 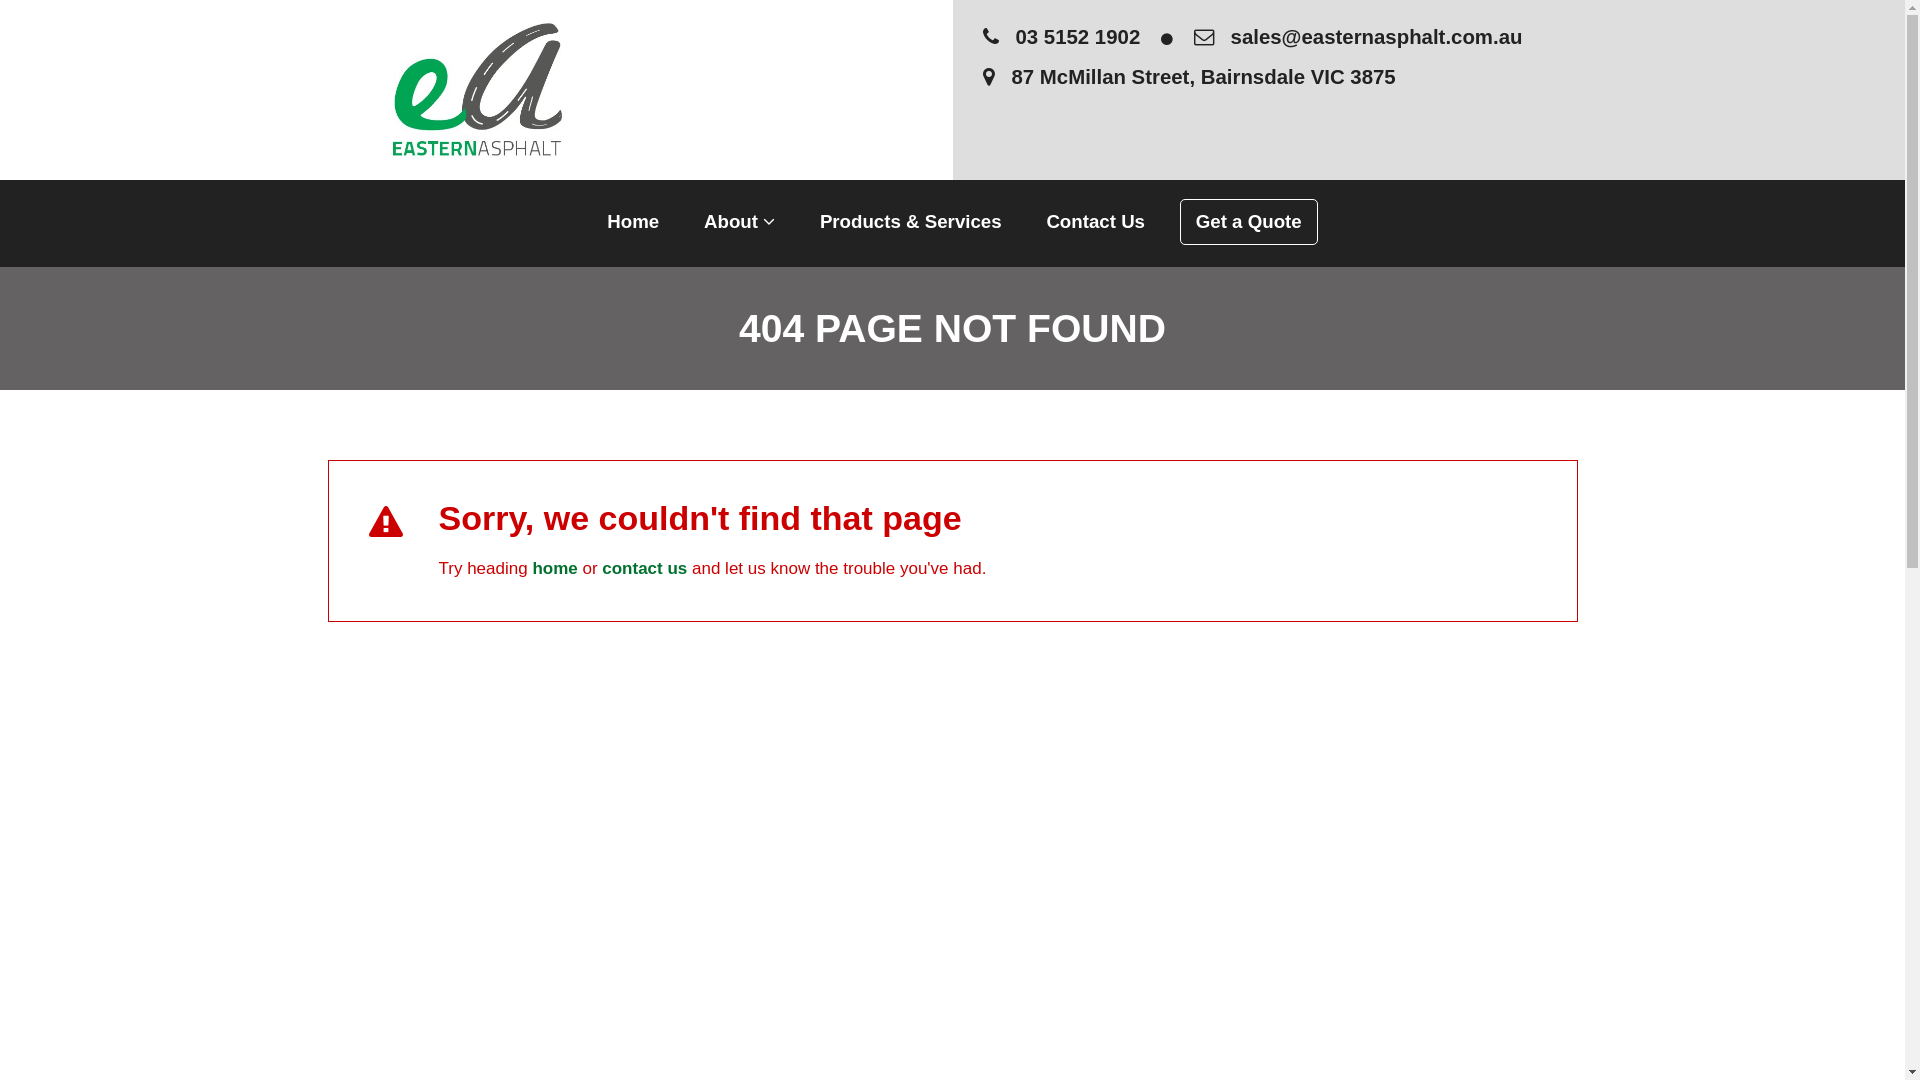 What do you see at coordinates (1430, 78) in the screenshot?
I see `   87 McMillan Street, Bairnsdale VIC 3875` at bounding box center [1430, 78].